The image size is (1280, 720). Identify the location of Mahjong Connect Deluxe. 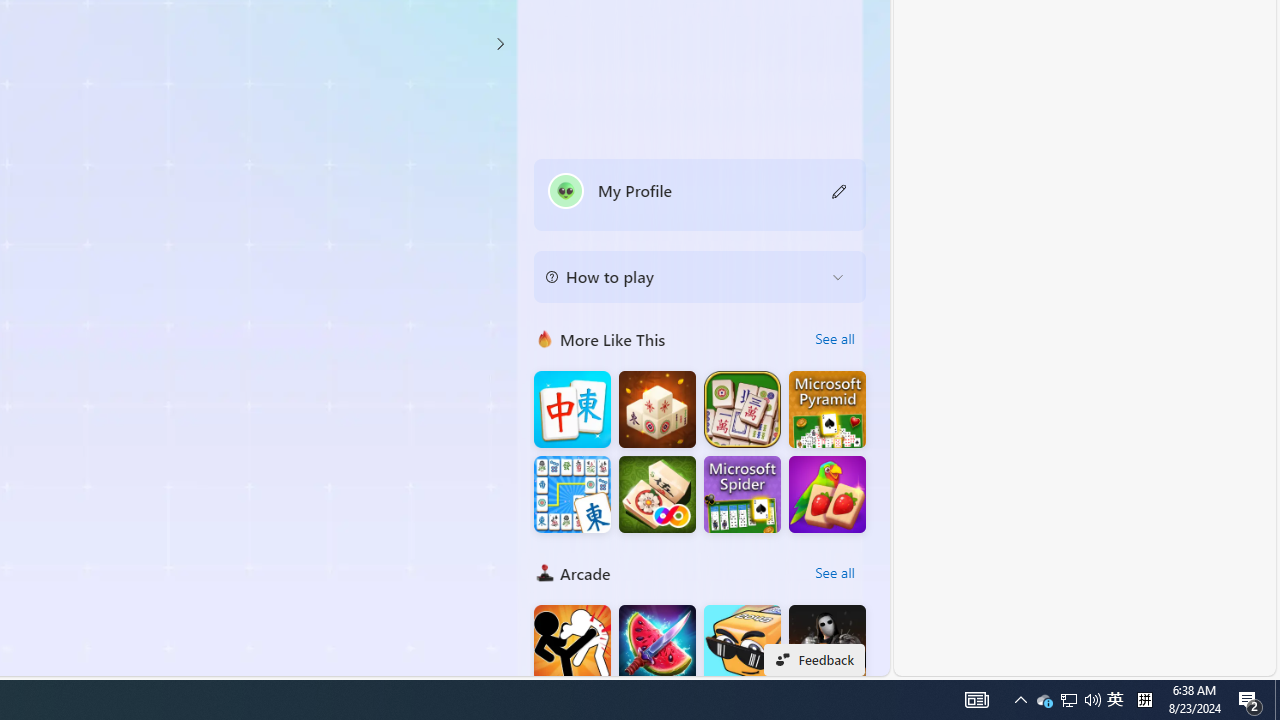
(572, 494).